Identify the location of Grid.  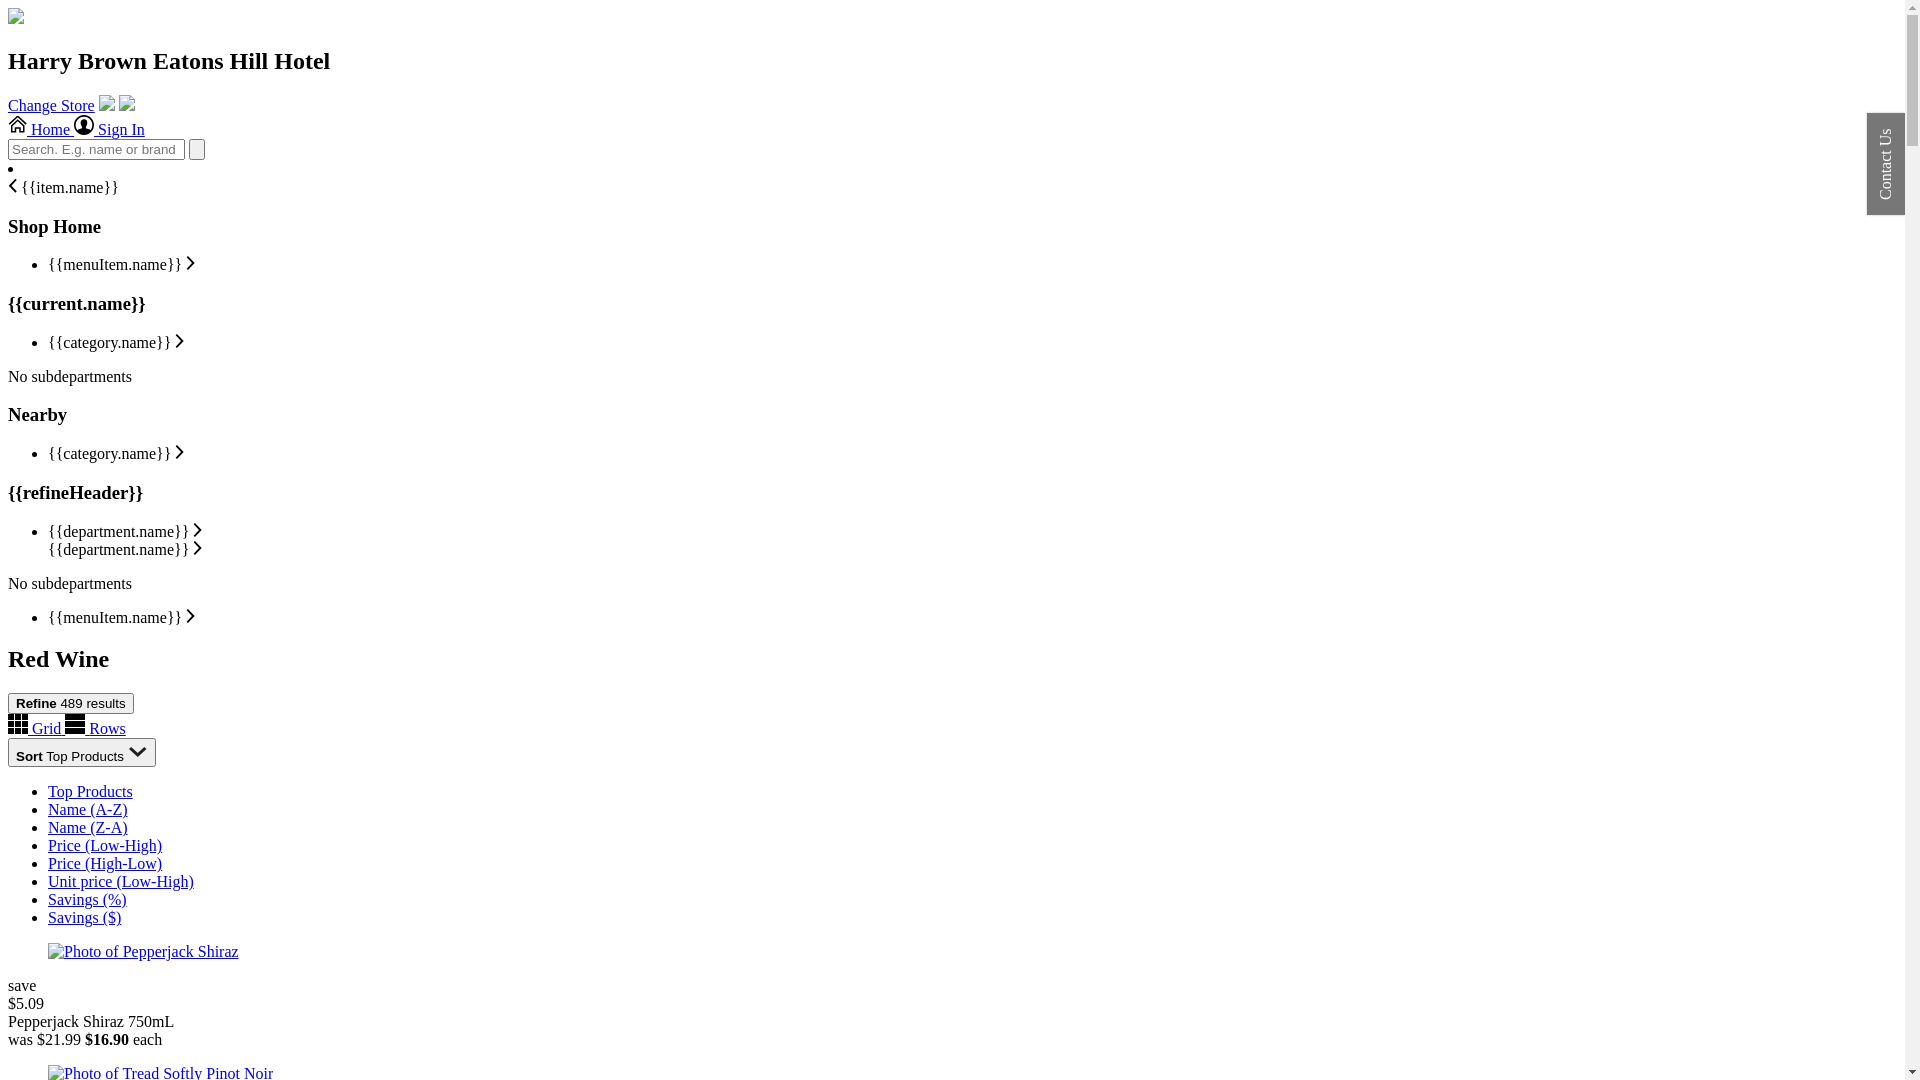
(36, 728).